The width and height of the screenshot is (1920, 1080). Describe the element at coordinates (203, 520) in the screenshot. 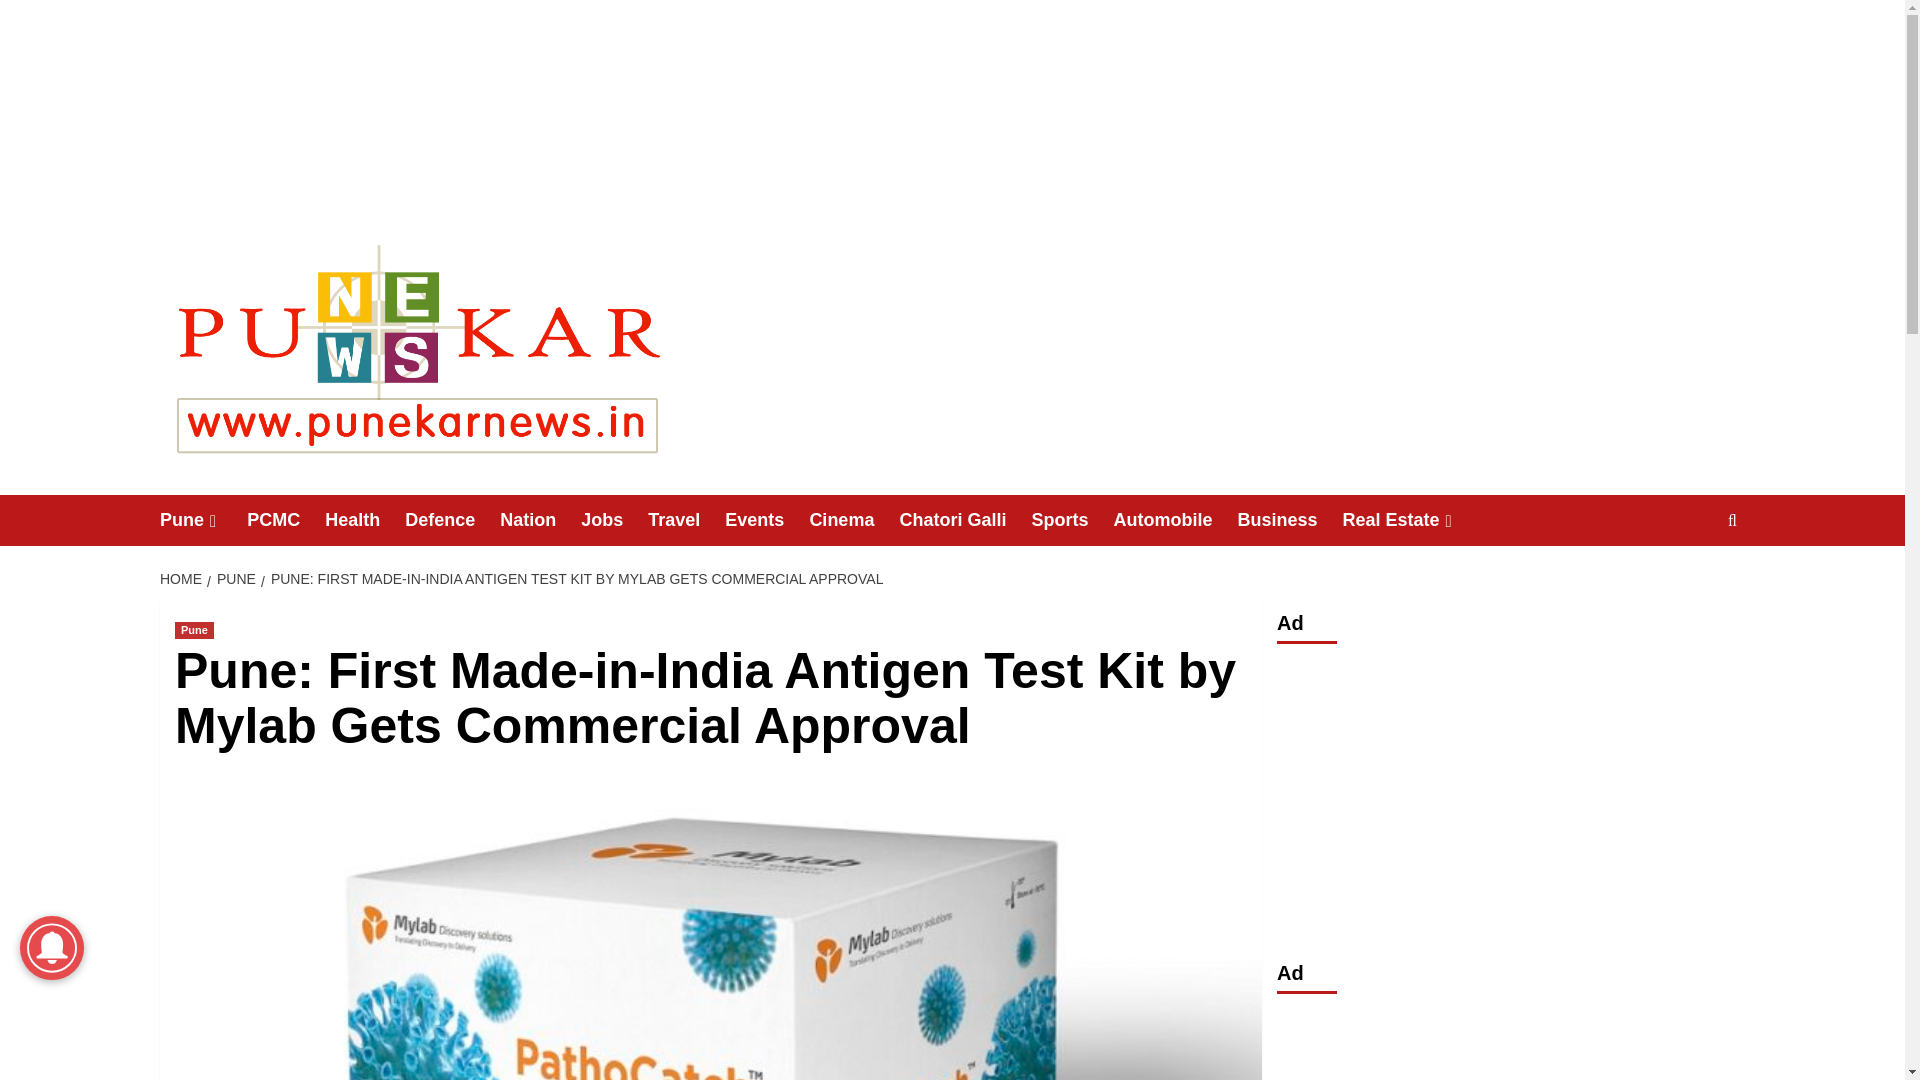

I see `Pune` at that location.